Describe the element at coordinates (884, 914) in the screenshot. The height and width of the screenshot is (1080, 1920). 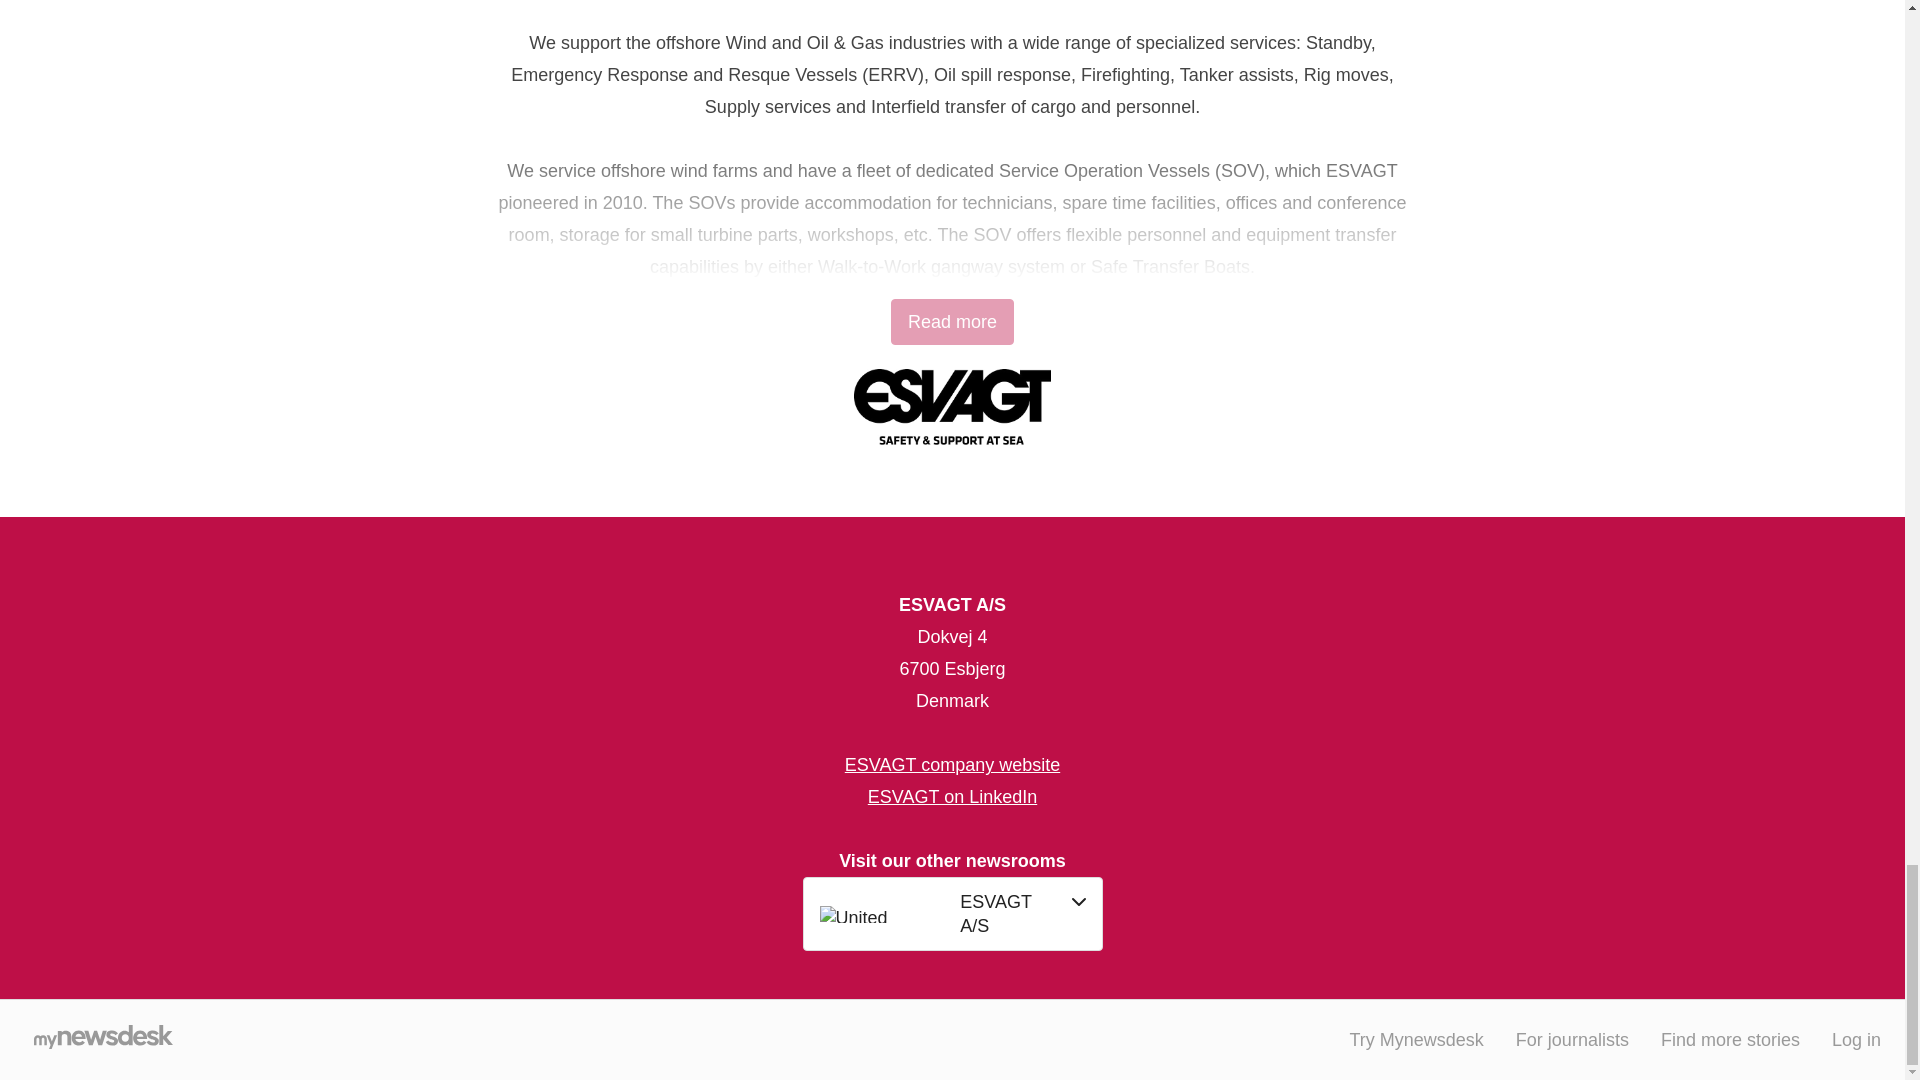
I see `United Kingdom` at that location.